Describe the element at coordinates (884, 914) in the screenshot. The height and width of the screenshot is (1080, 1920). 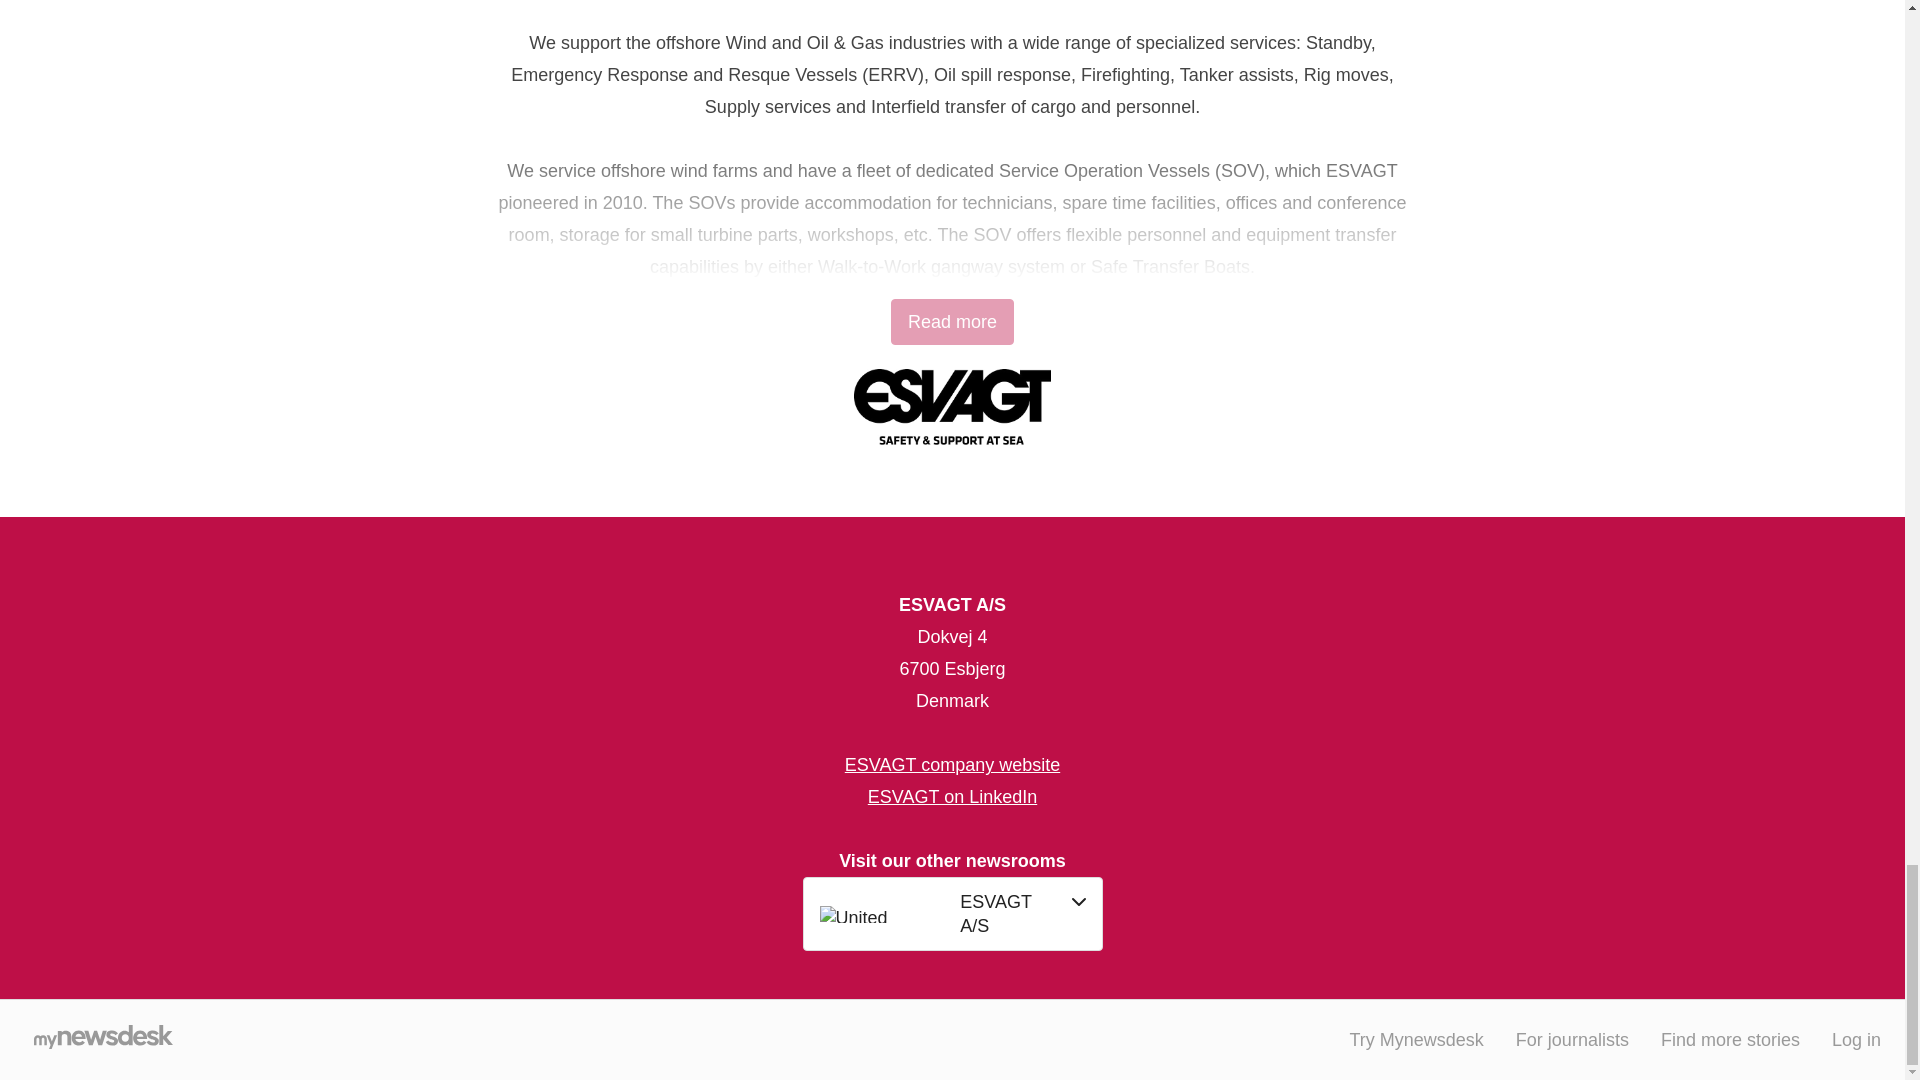
I see `United Kingdom` at that location.